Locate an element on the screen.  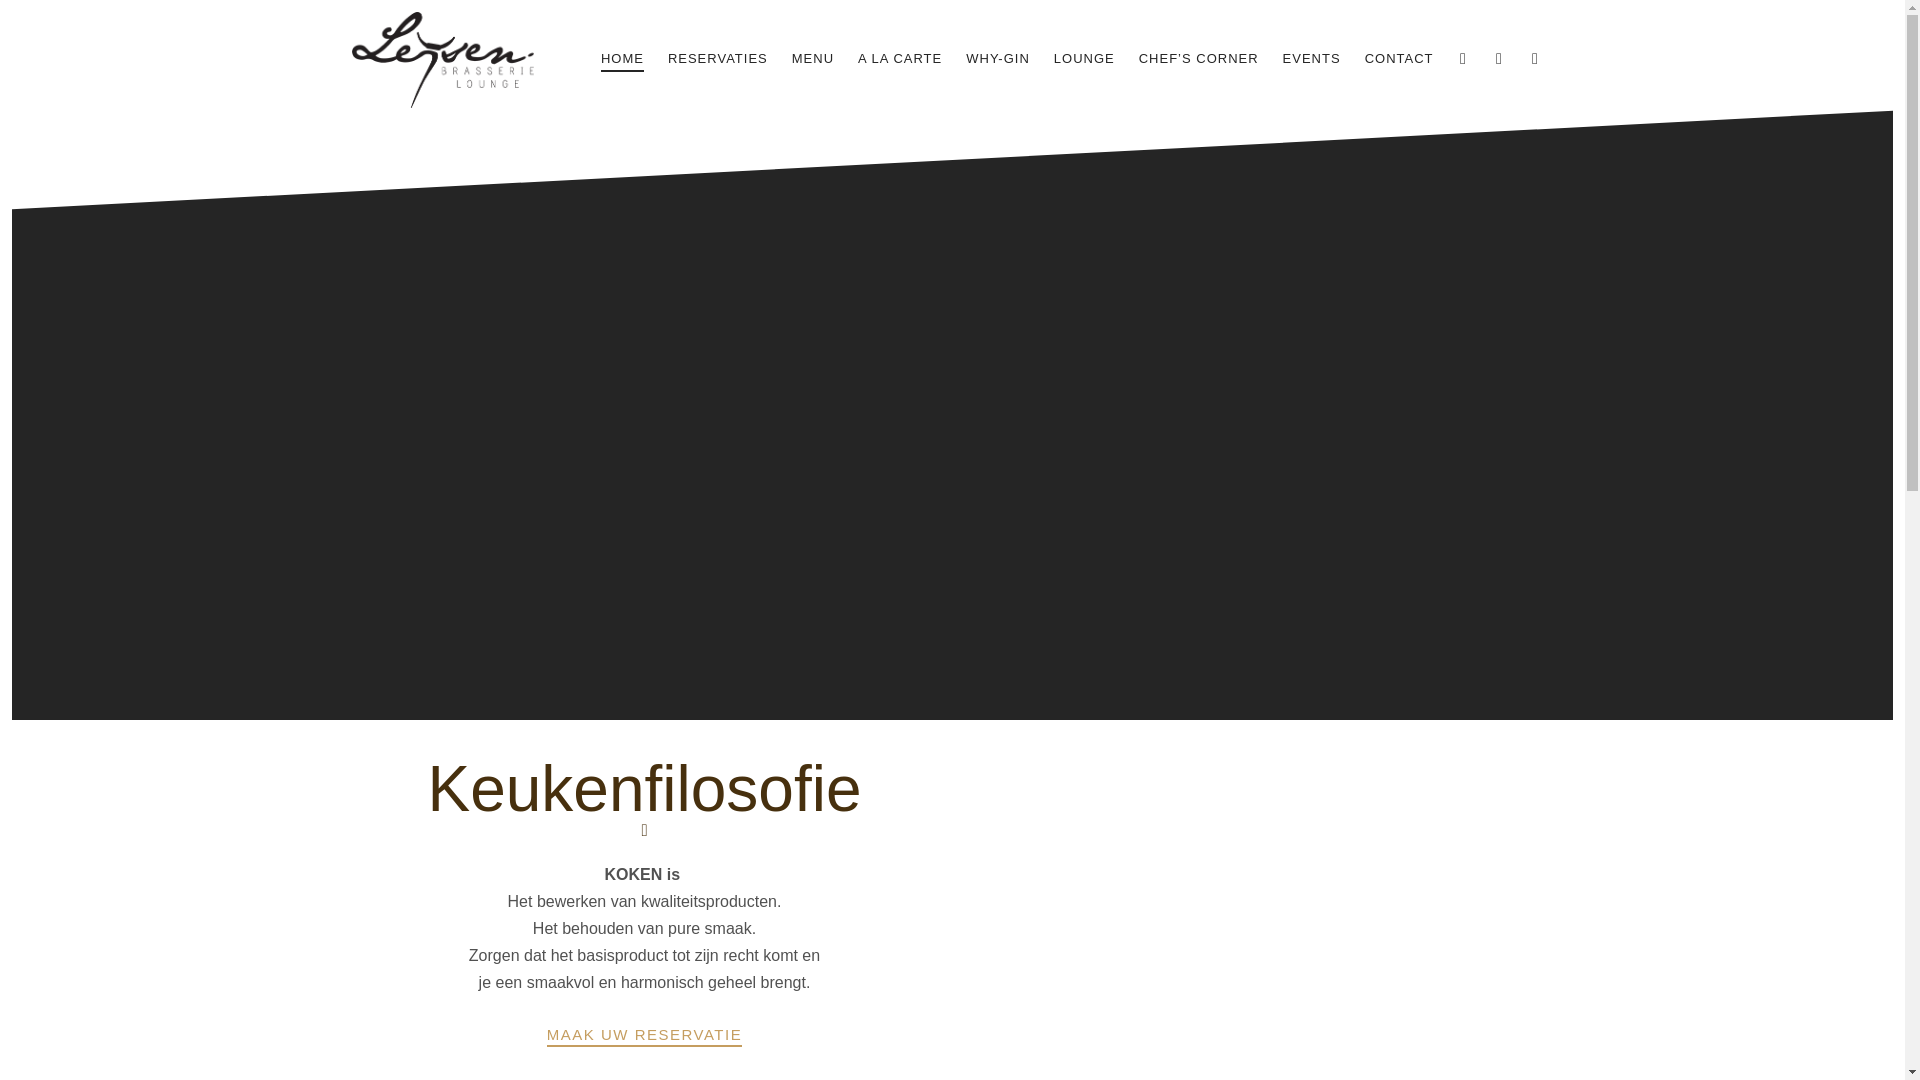
MENU is located at coordinates (813, 59).